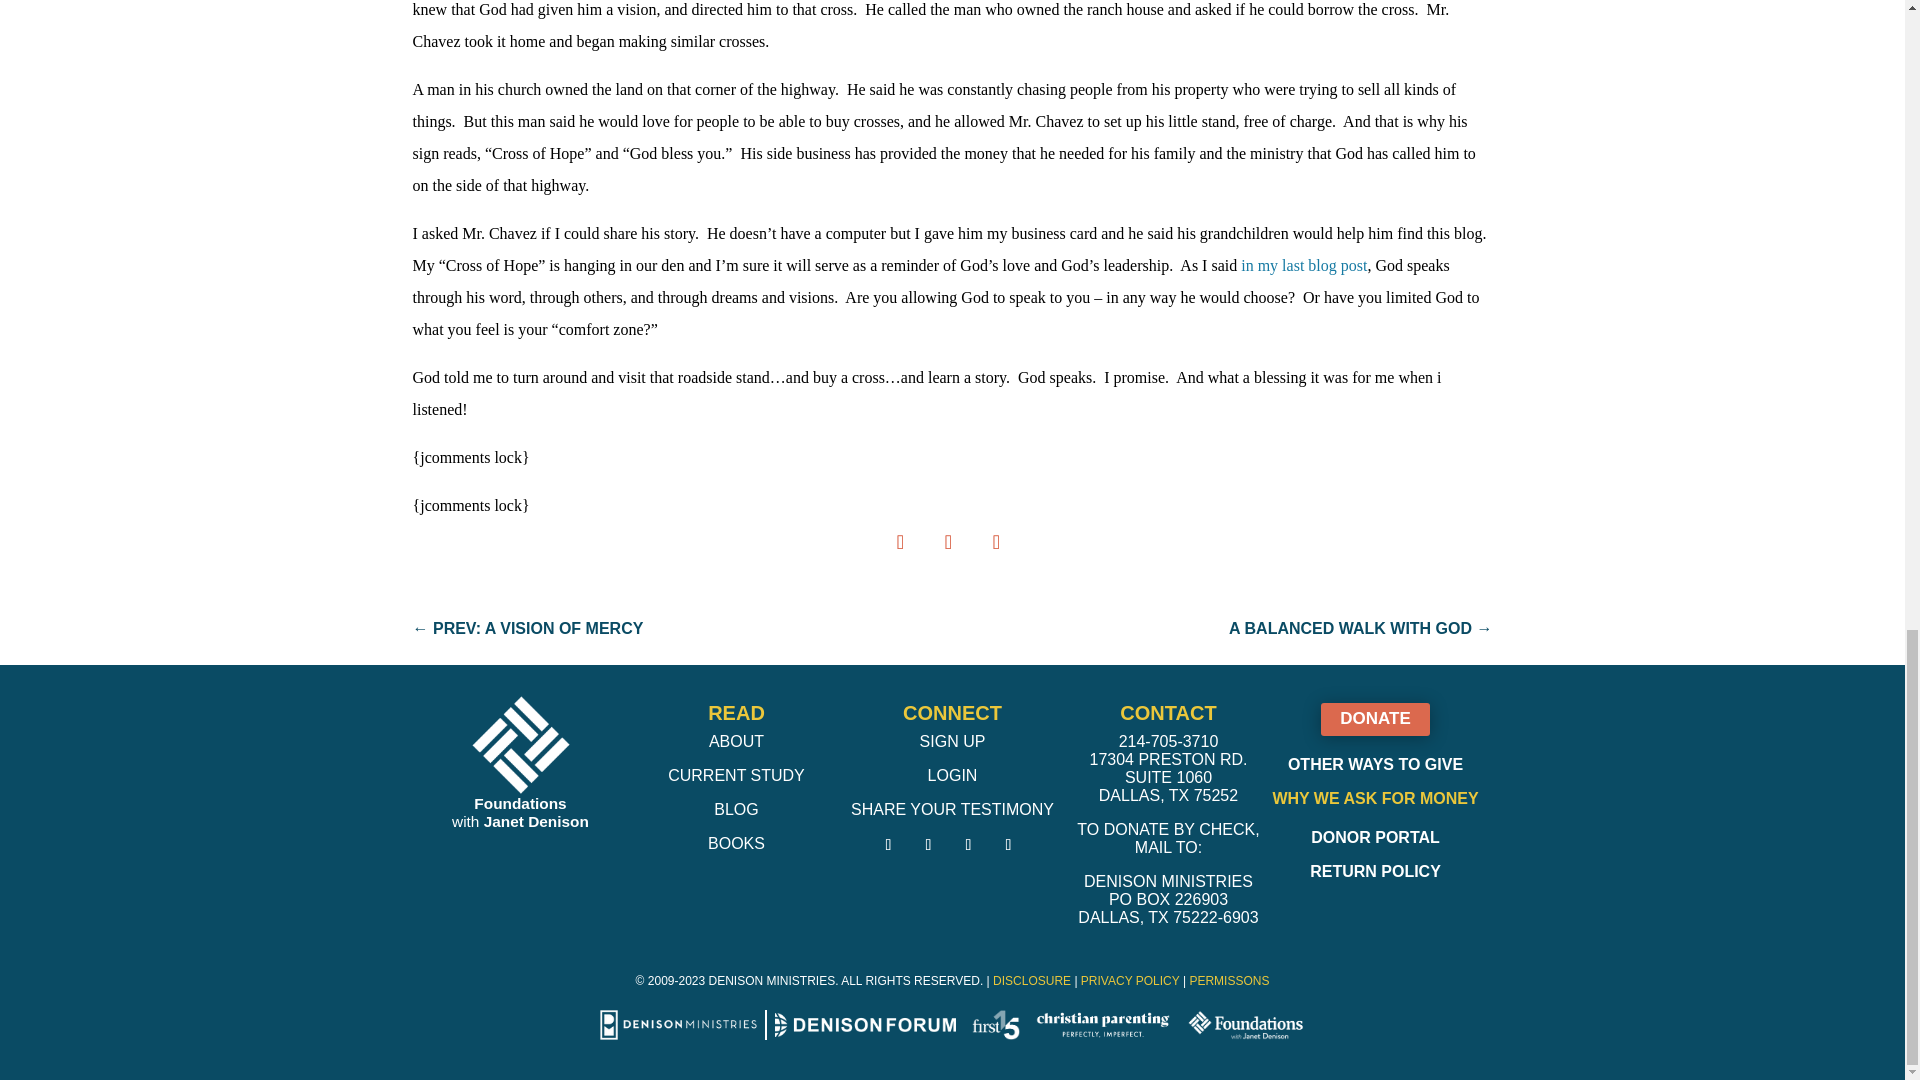  Describe the element at coordinates (888, 844) in the screenshot. I see `Follow on Facebook` at that location.